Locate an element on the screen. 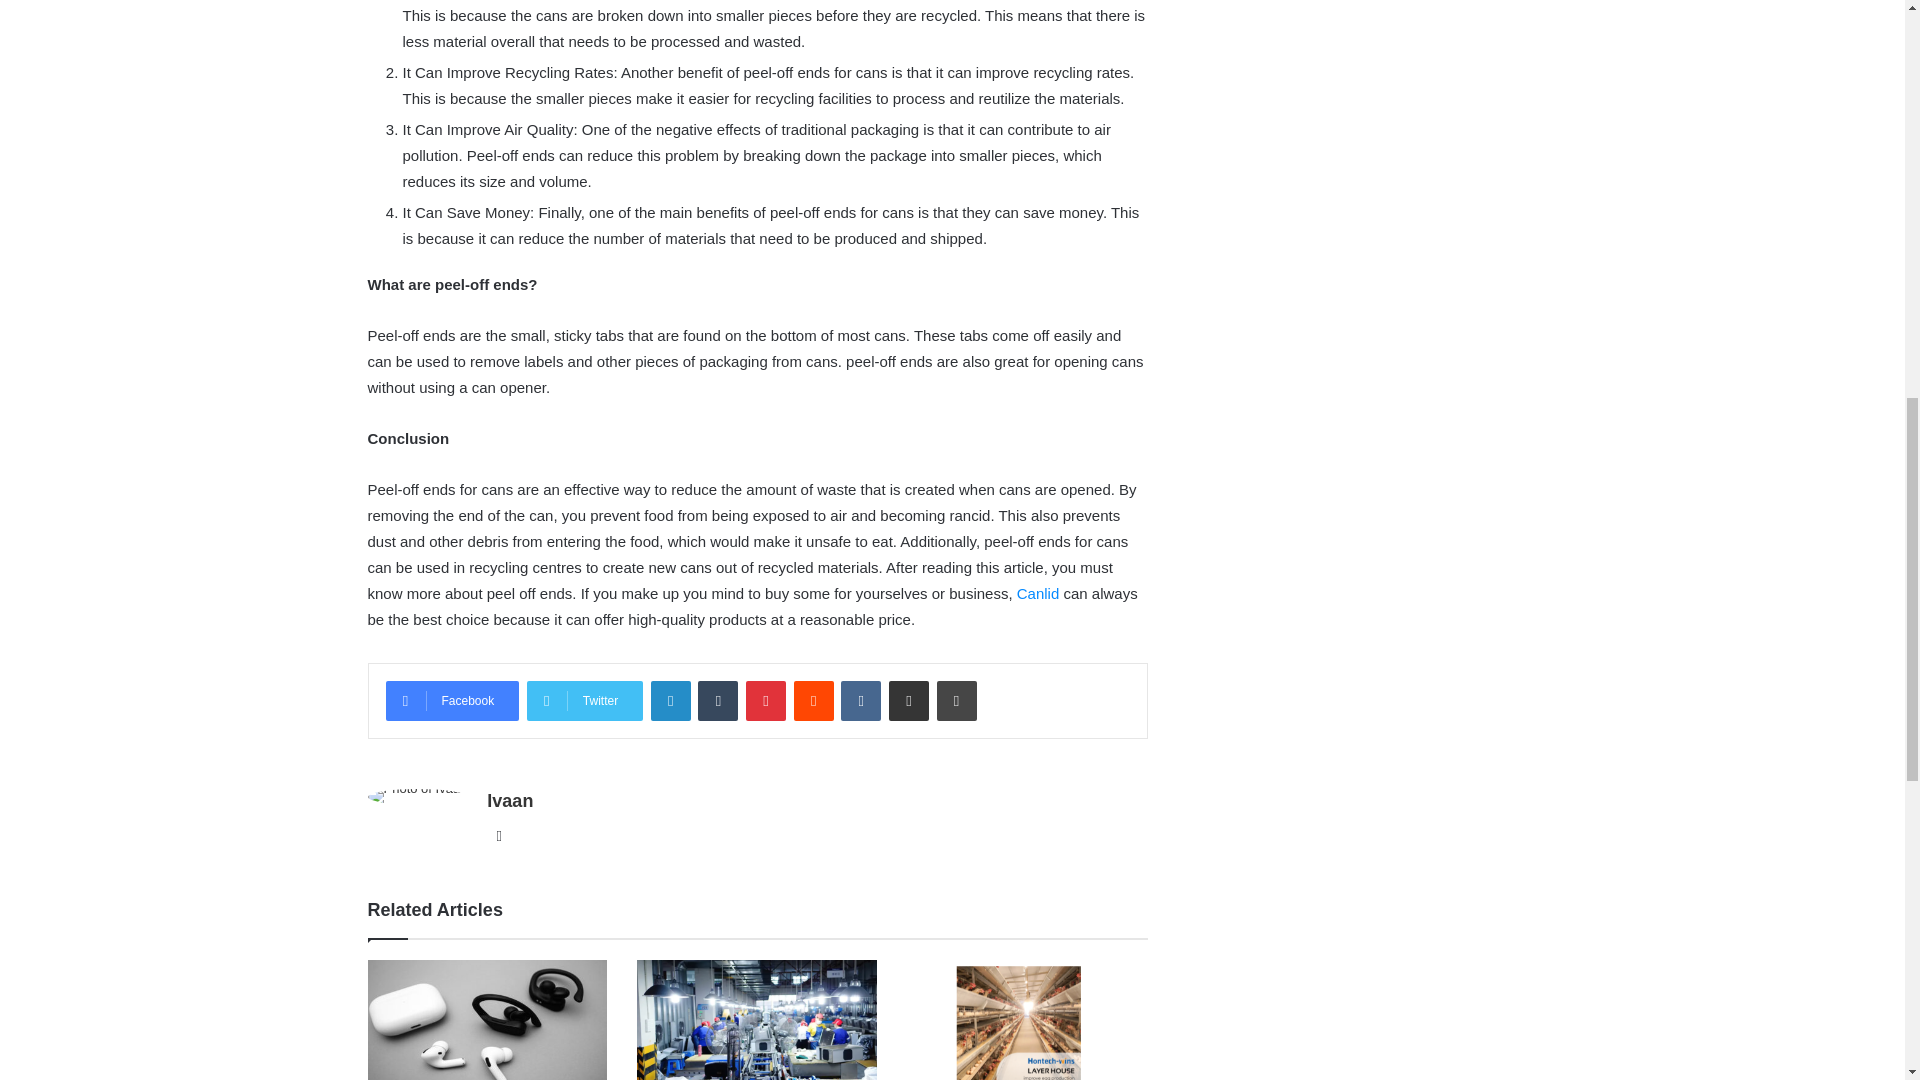 This screenshot has width=1920, height=1080. Share via Email is located at coordinates (908, 701).